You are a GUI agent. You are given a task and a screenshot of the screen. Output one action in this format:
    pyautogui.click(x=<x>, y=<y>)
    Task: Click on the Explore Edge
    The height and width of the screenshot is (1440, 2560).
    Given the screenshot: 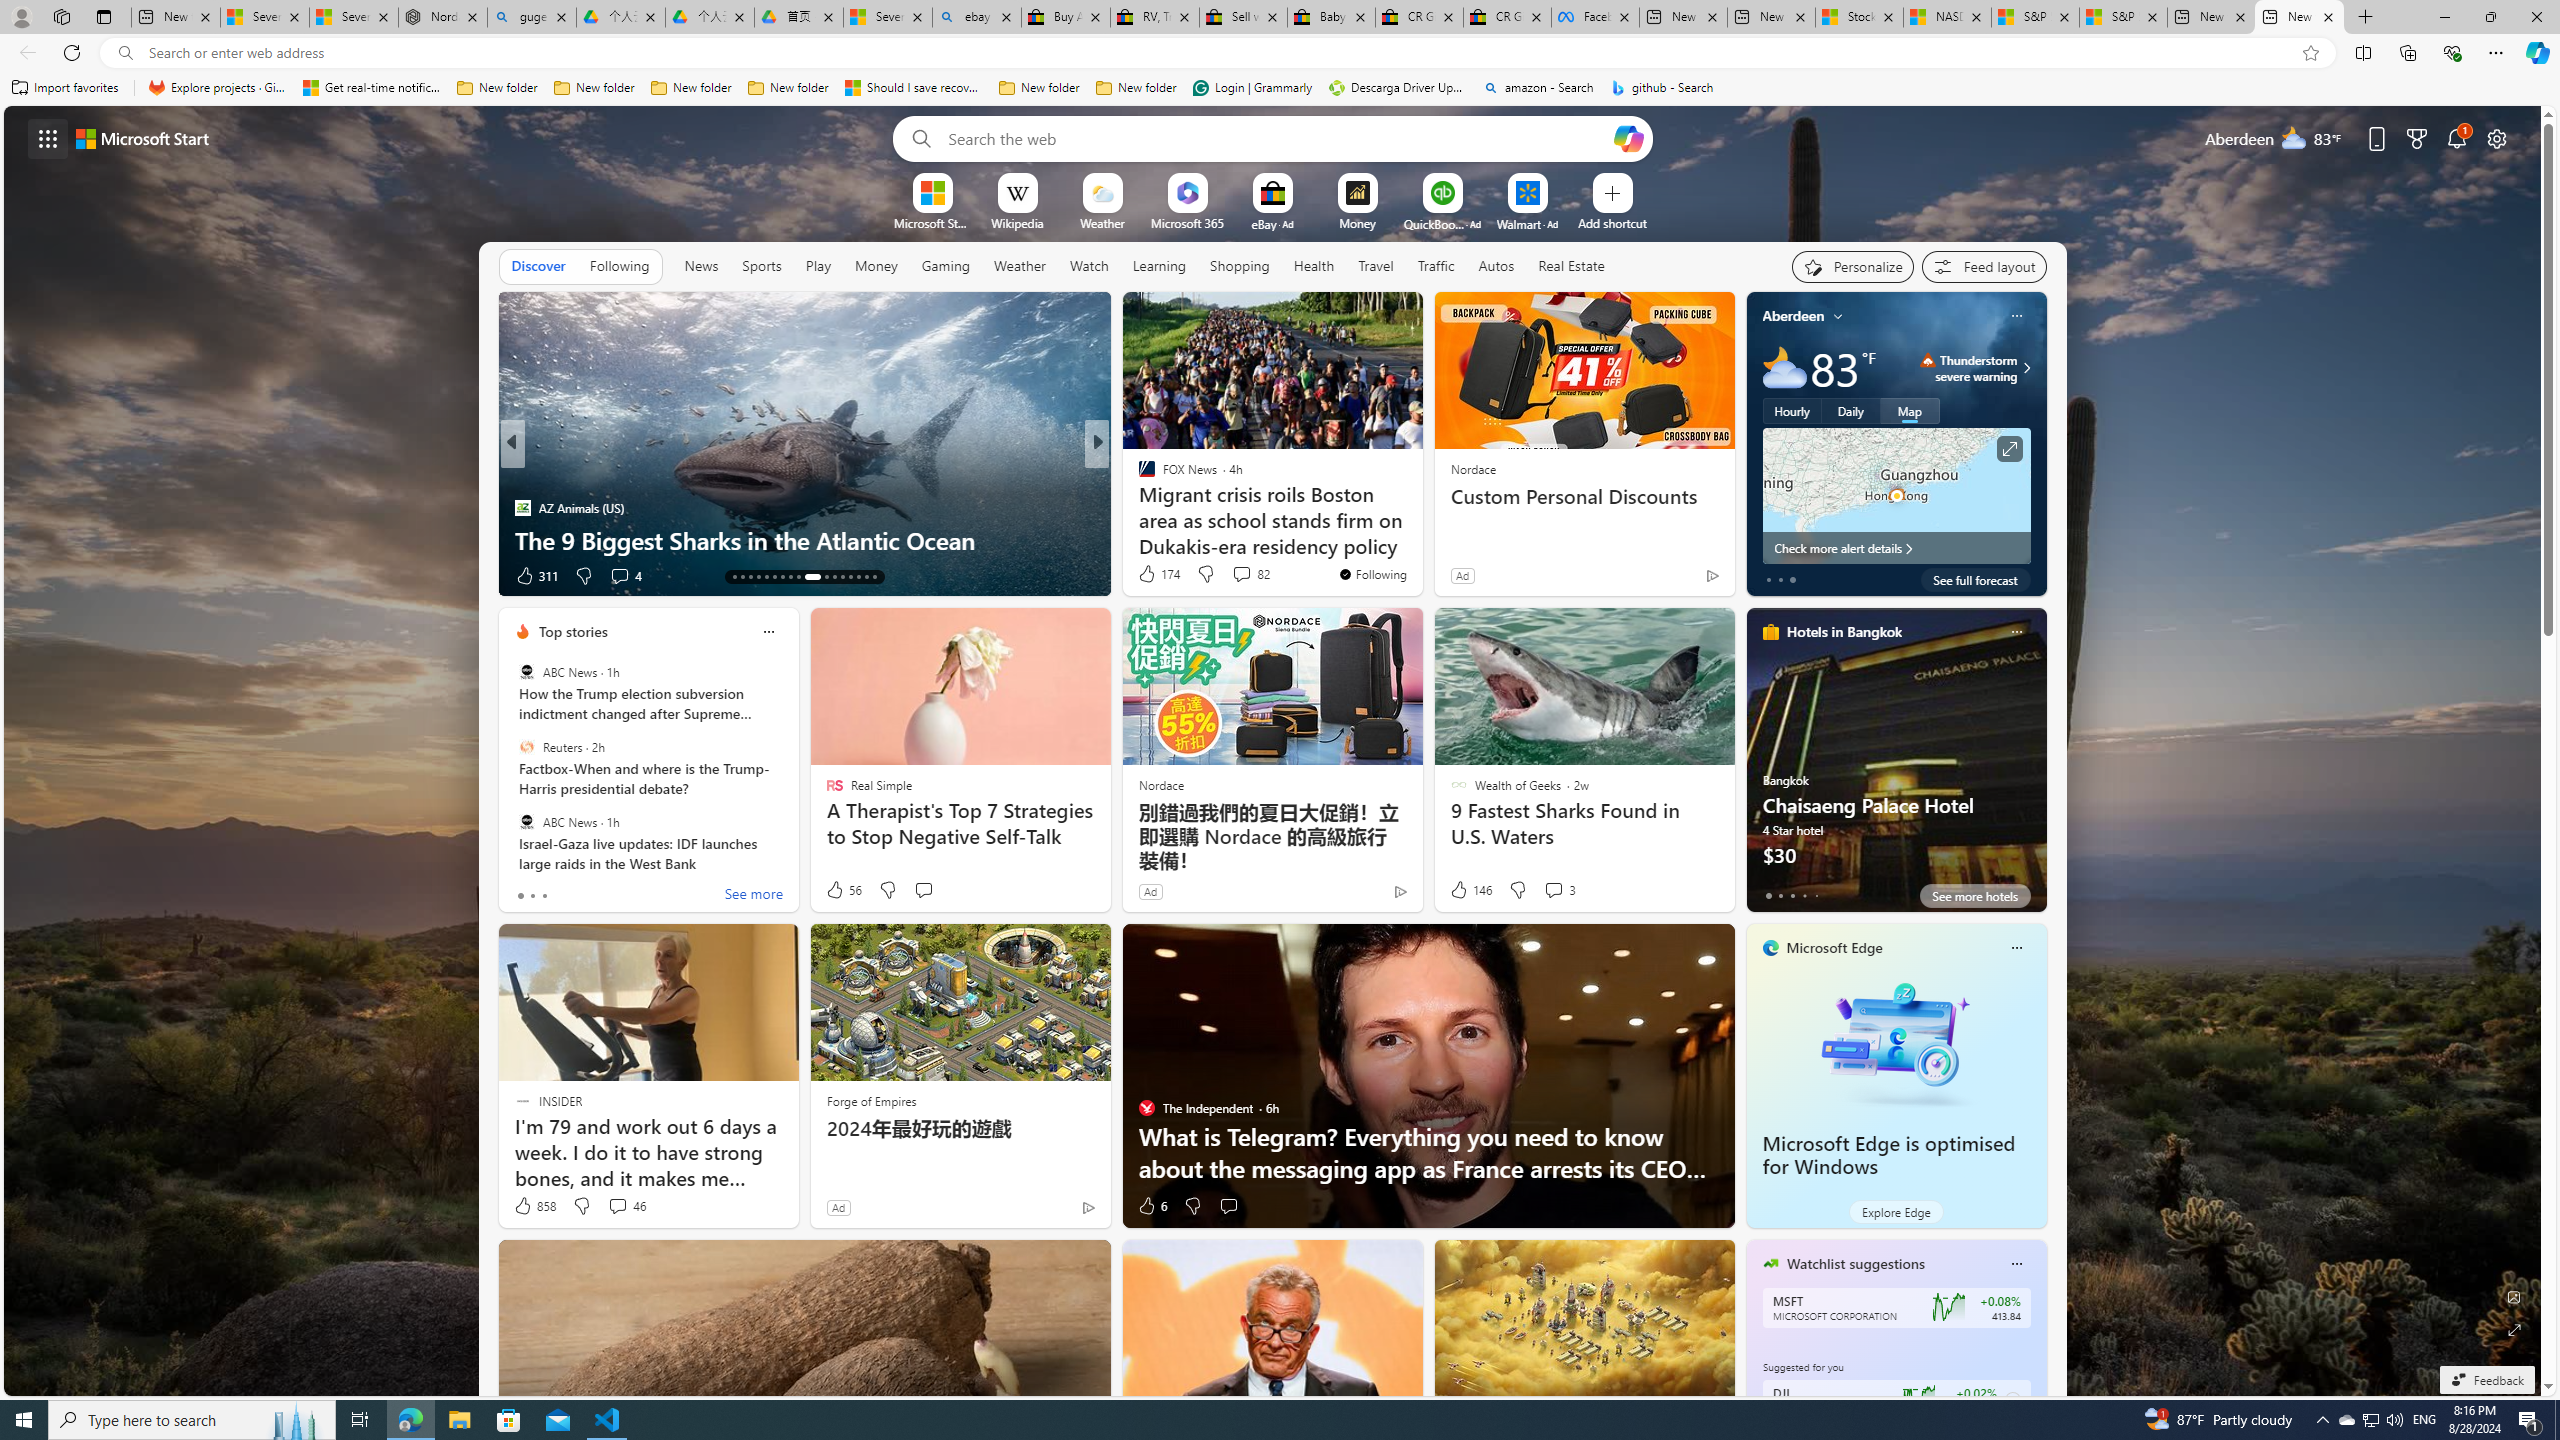 What is the action you would take?
    pyautogui.click(x=1896, y=1212)
    